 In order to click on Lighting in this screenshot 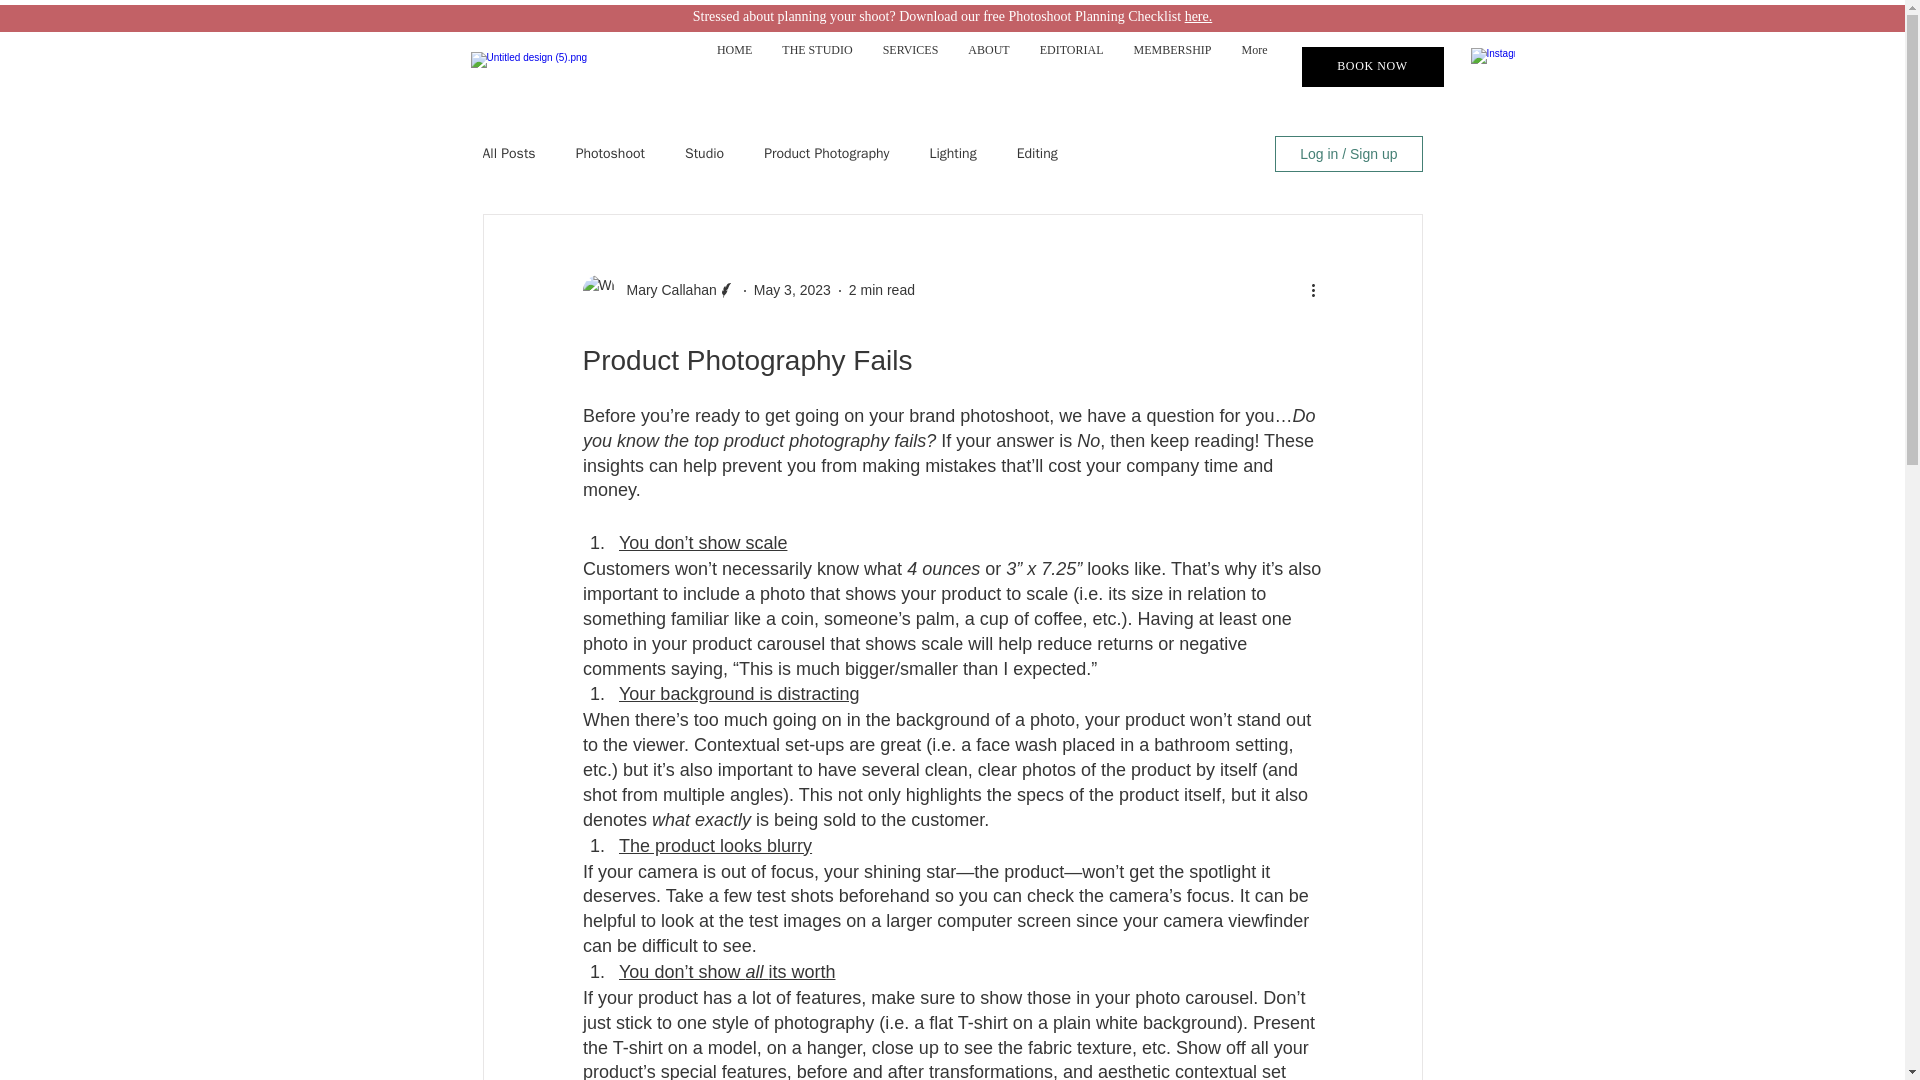, I will do `click(952, 154)`.